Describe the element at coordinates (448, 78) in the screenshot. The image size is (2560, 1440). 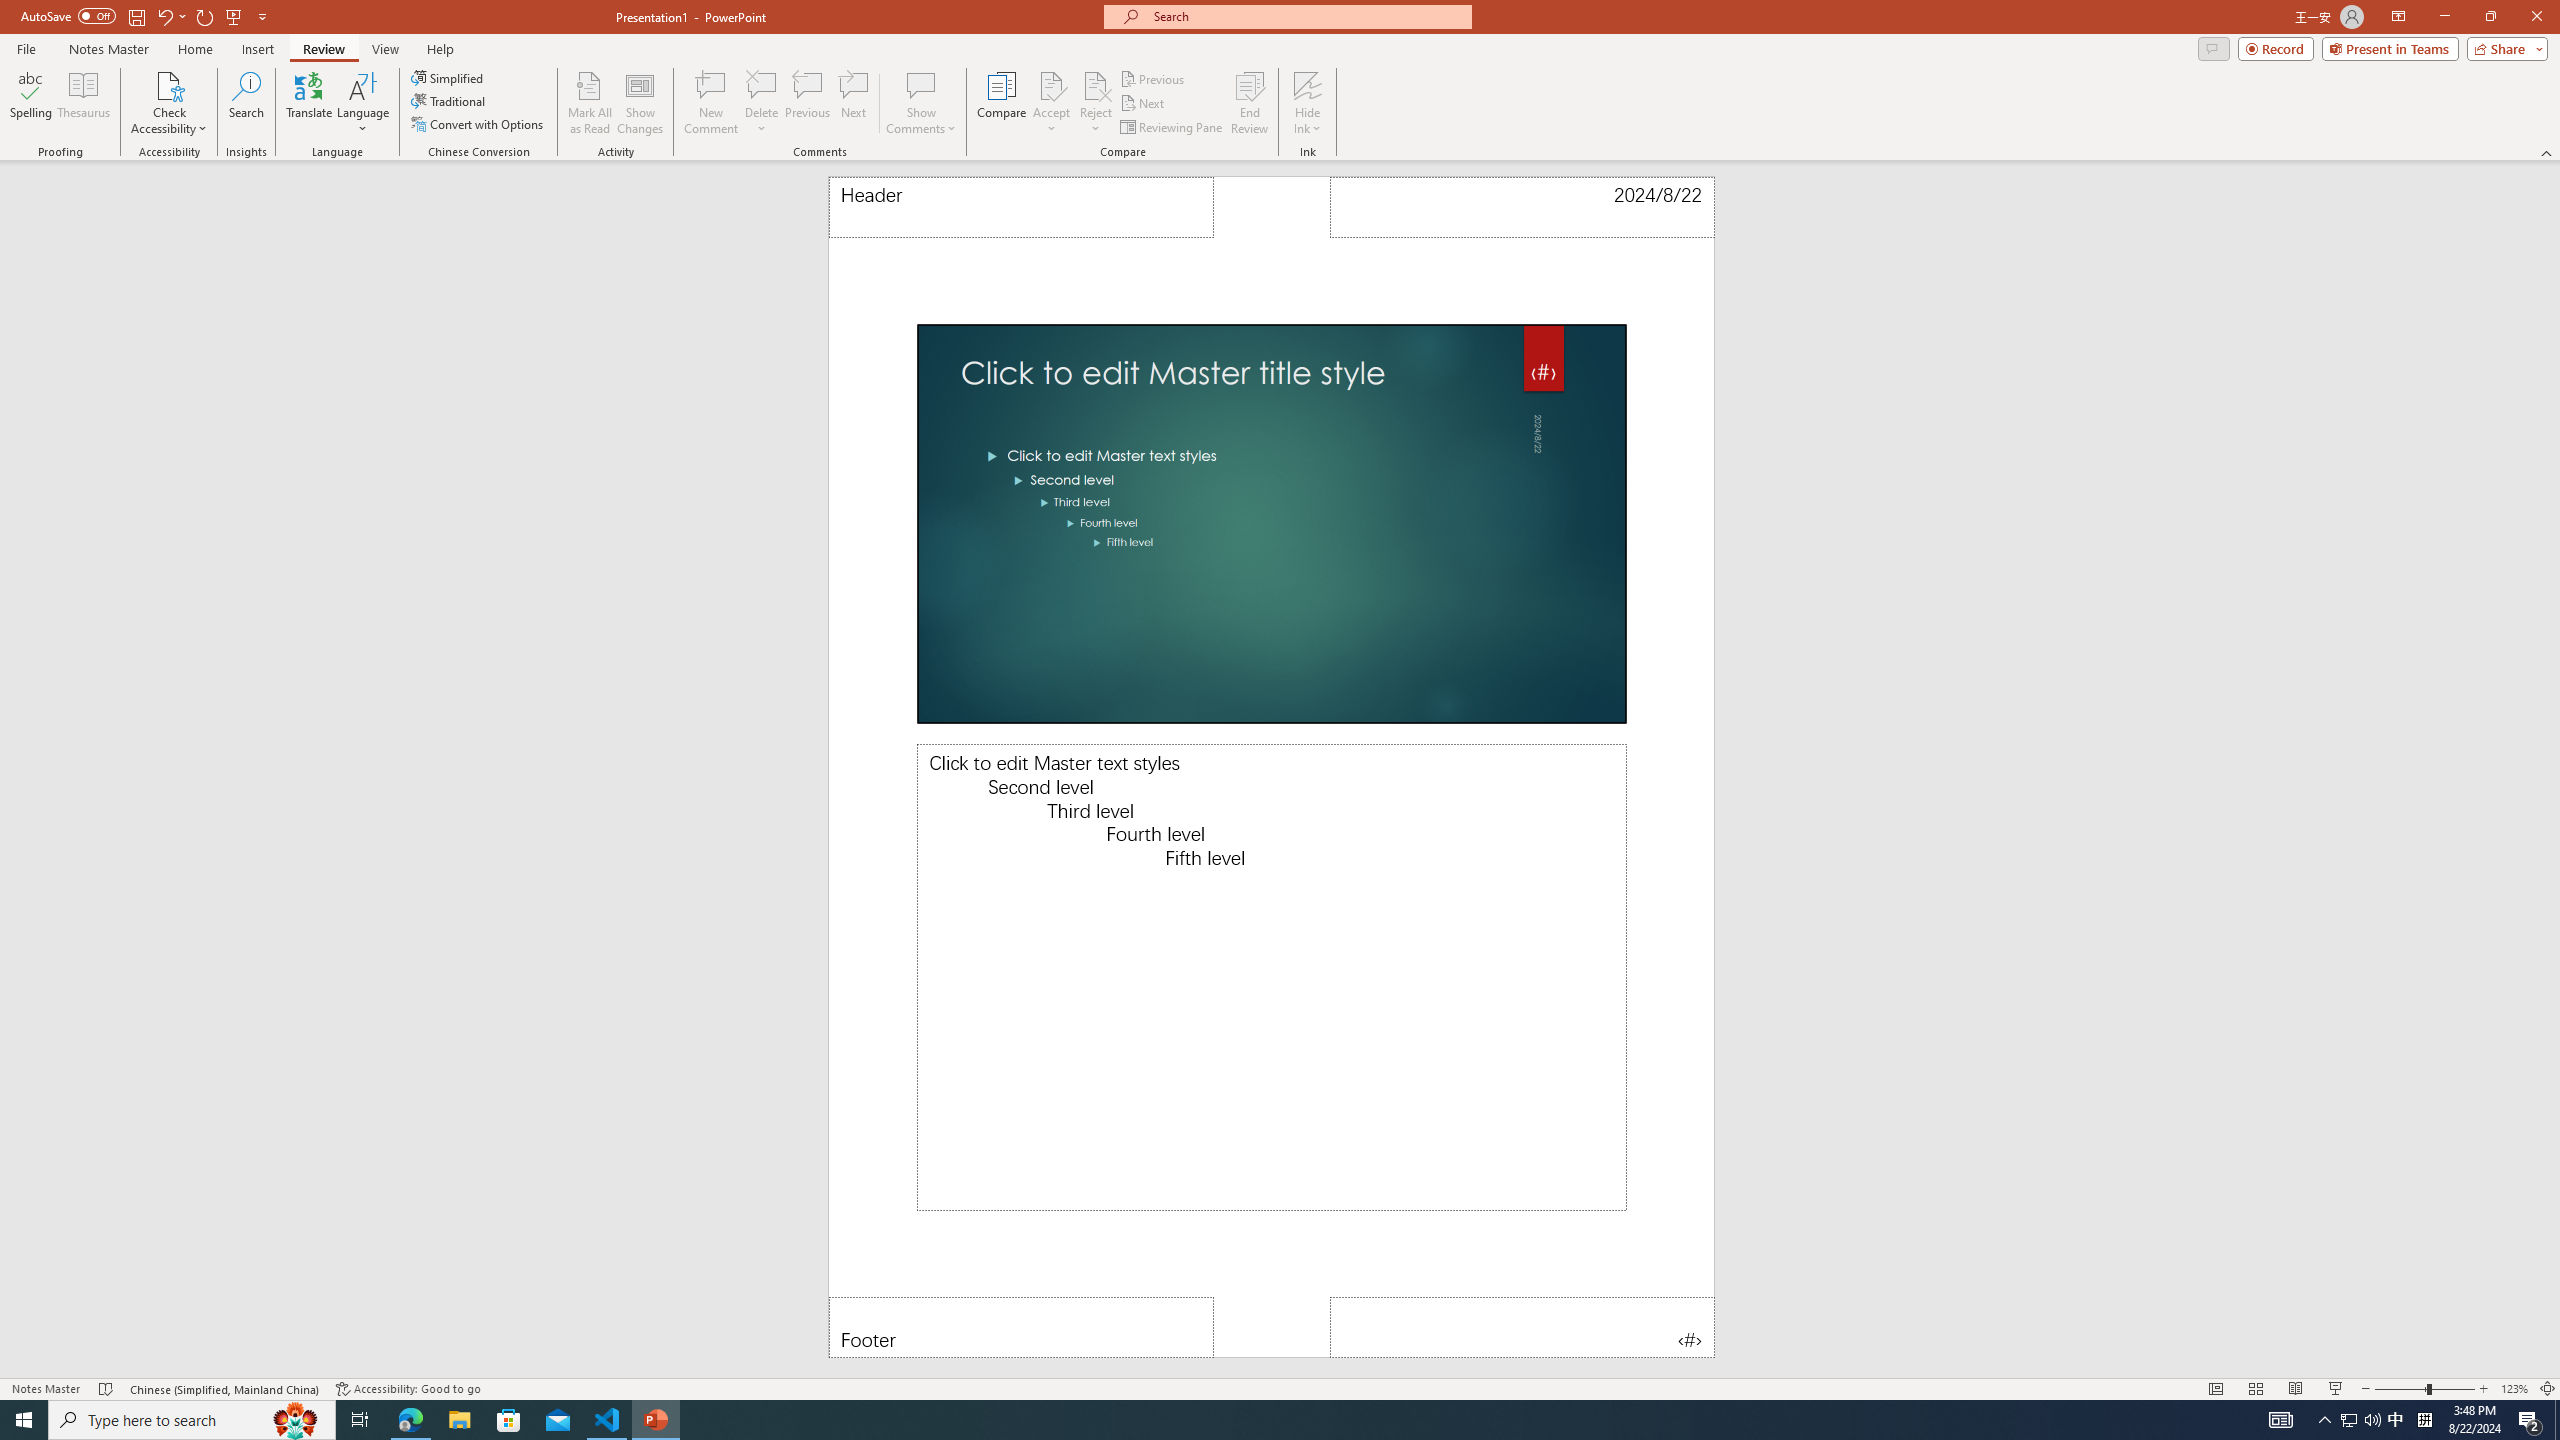
I see `Simplified` at that location.